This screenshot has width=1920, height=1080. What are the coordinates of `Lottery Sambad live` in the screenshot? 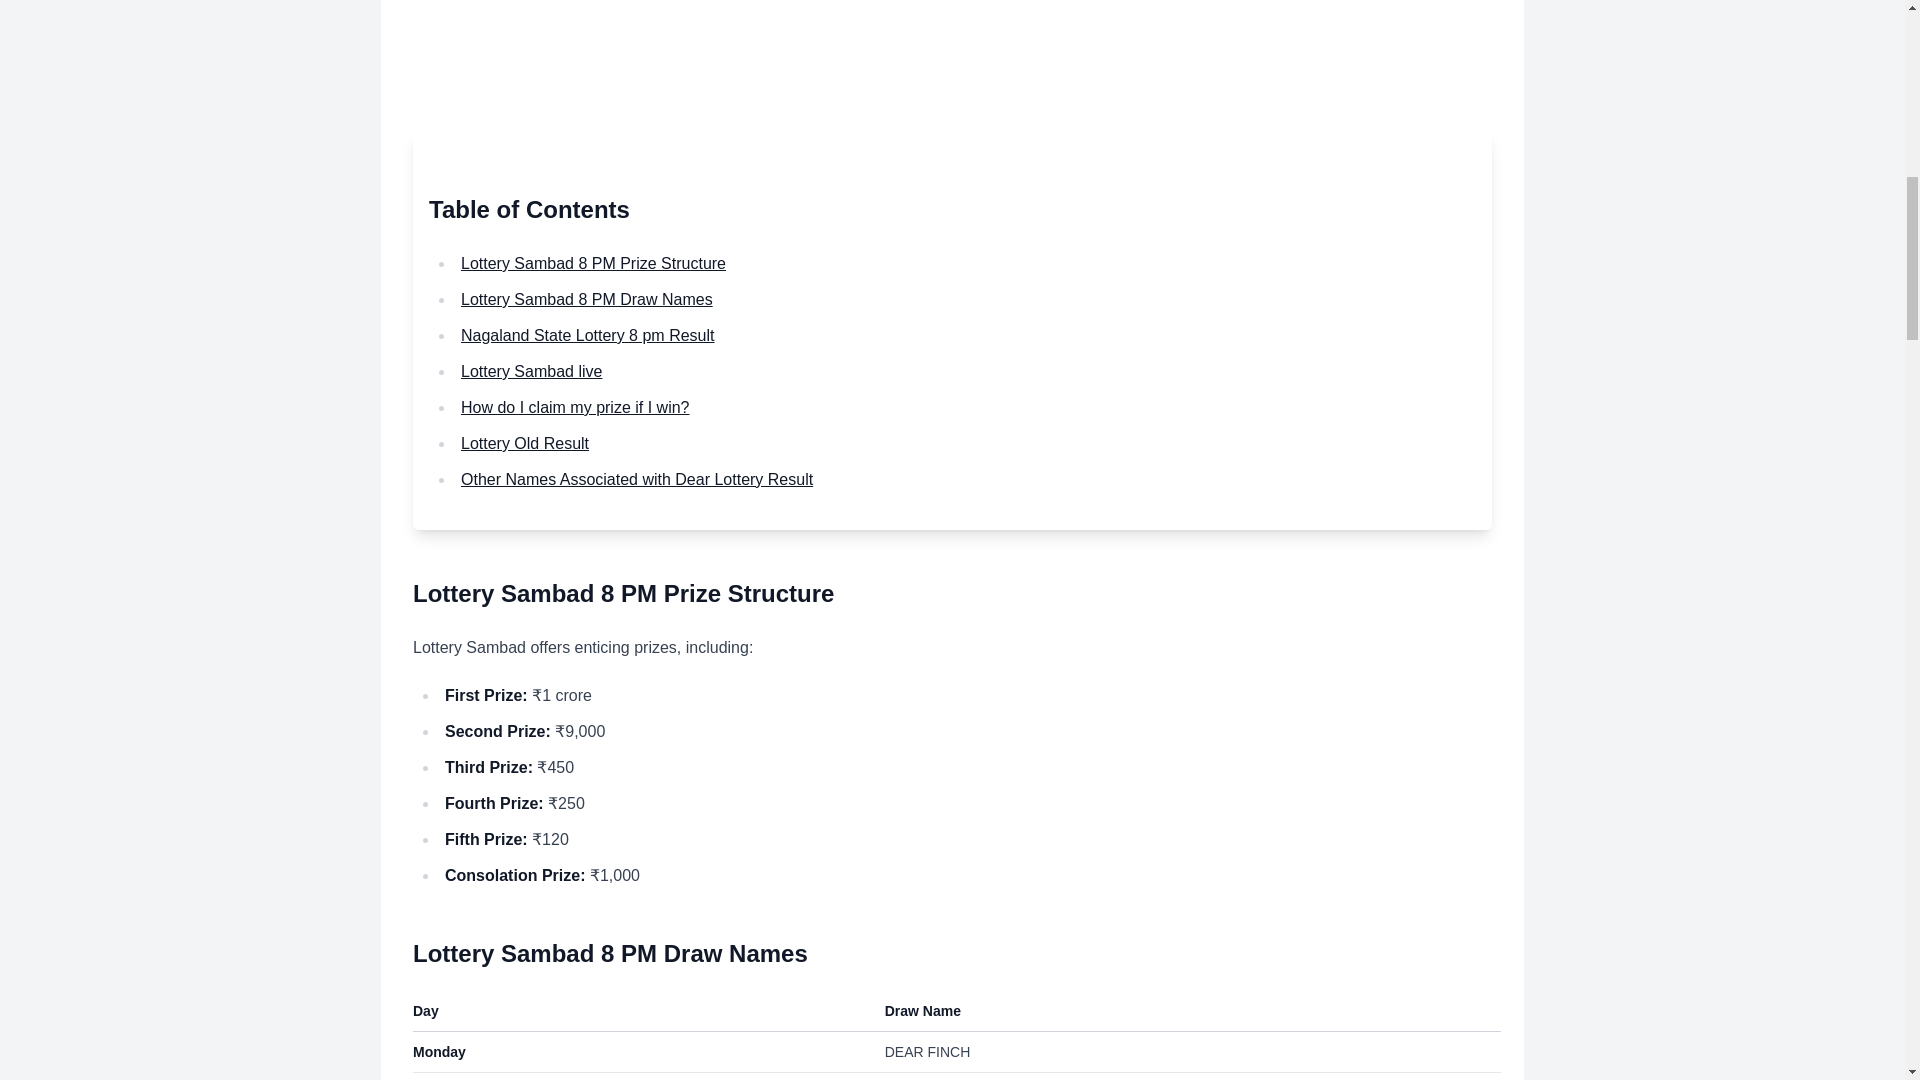 It's located at (531, 371).